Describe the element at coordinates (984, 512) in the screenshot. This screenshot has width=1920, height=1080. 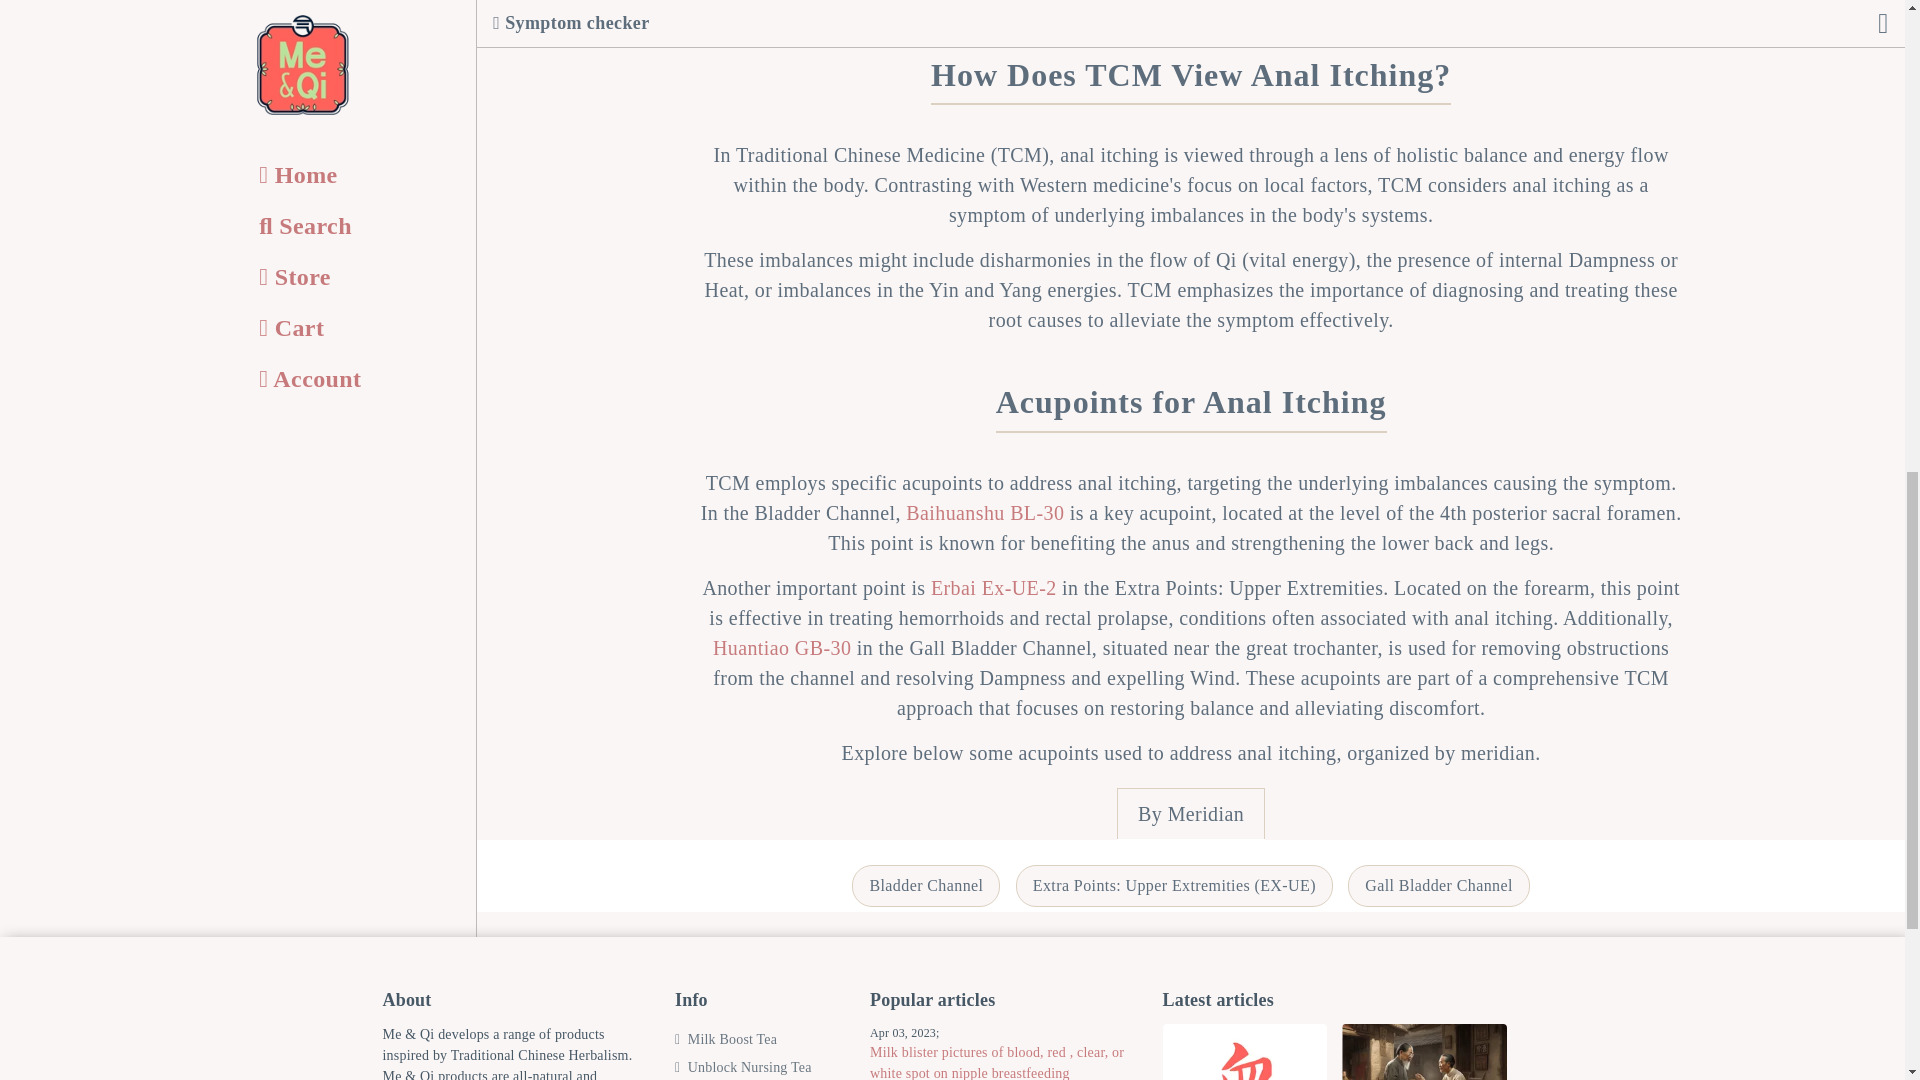
I see `Baihuanshu BL-30` at that location.